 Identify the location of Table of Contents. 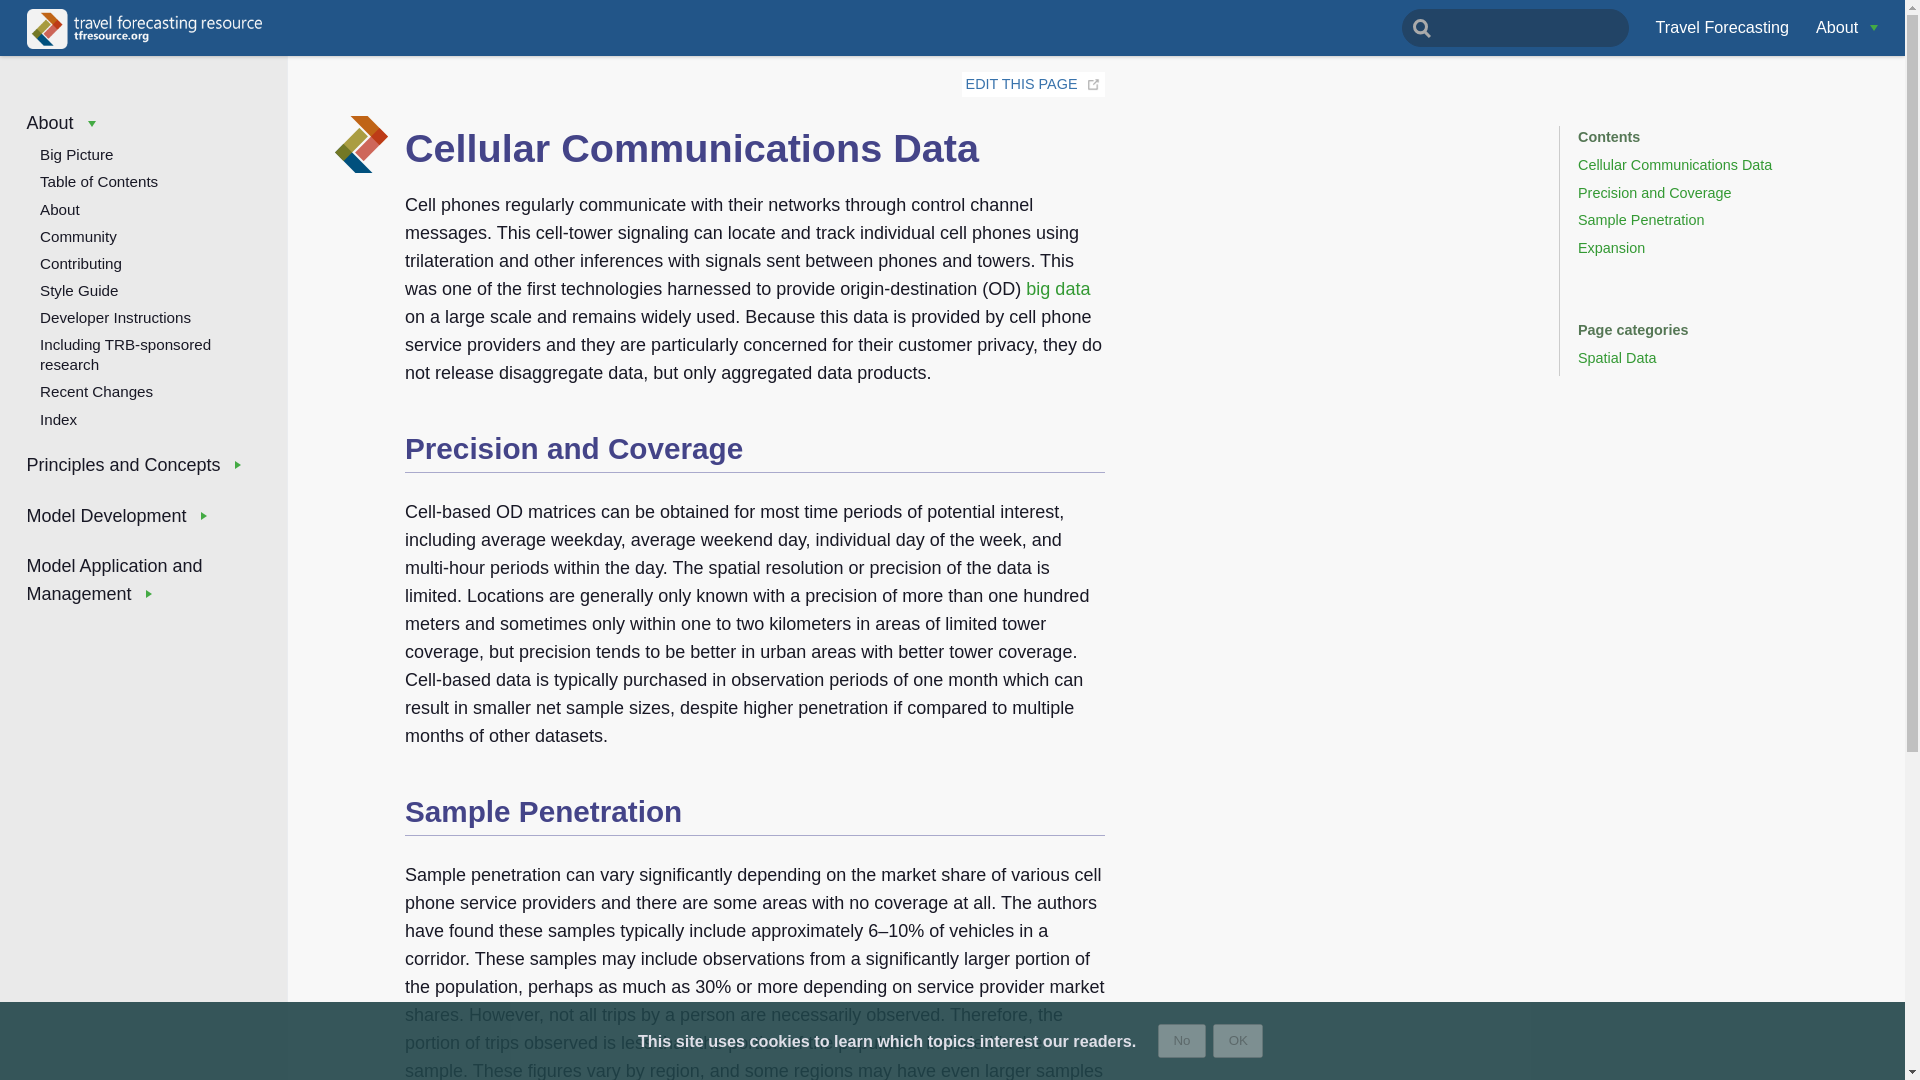
(143, 180).